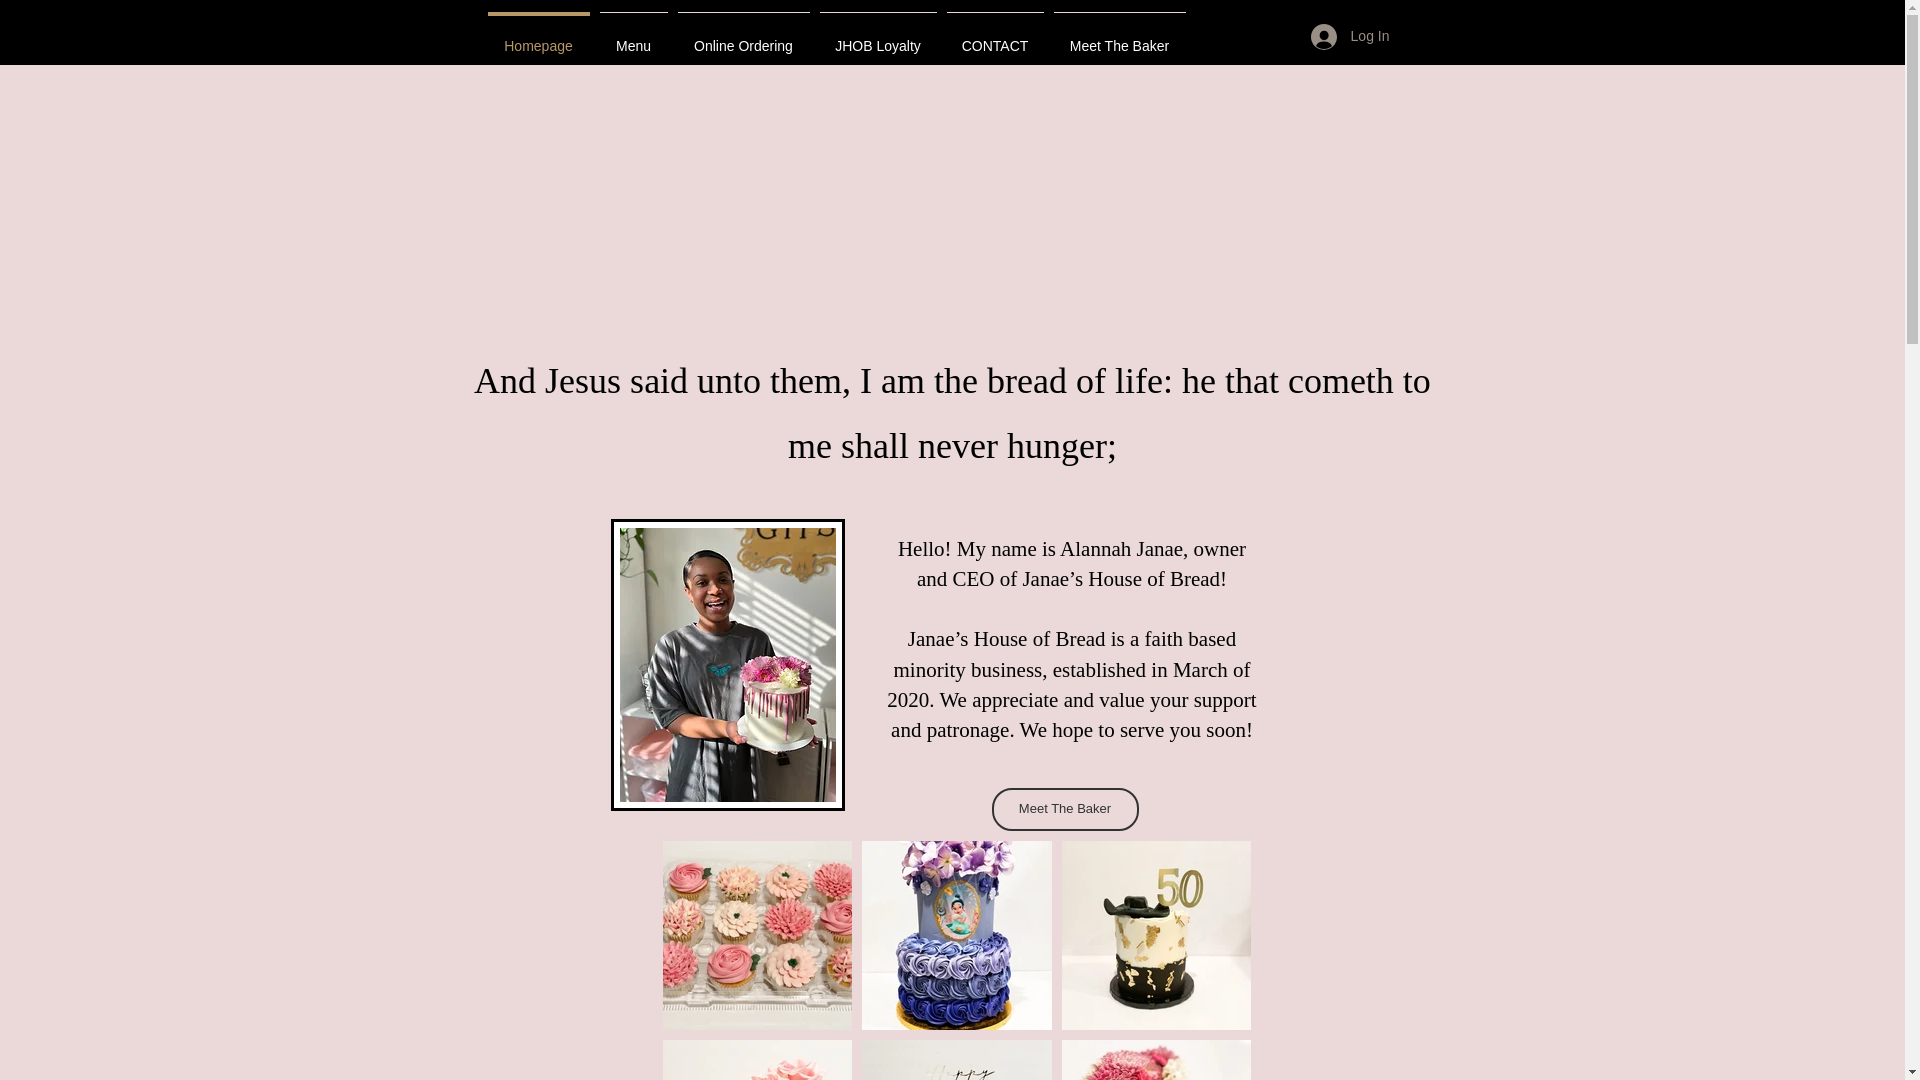  Describe the element at coordinates (877, 36) in the screenshot. I see `JHOB Loyalty` at that location.